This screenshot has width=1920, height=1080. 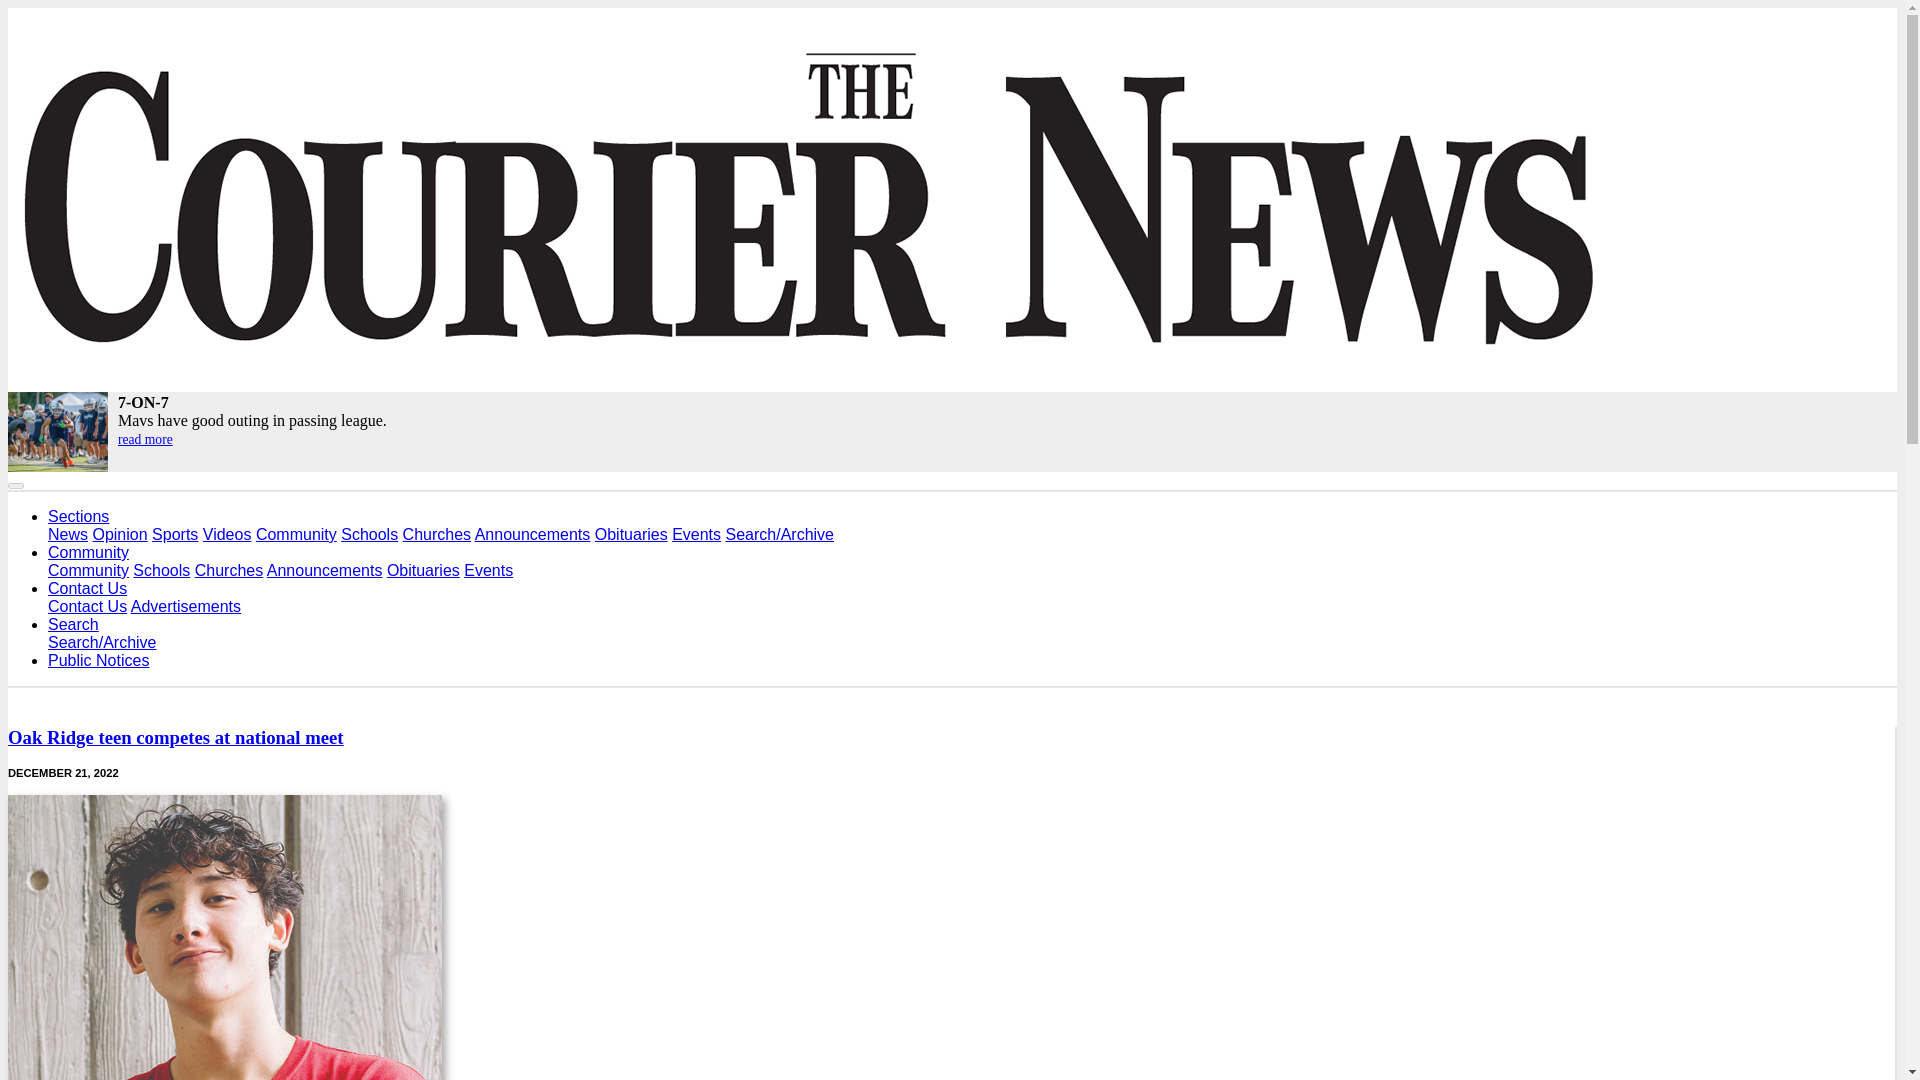 What do you see at coordinates (175, 737) in the screenshot?
I see `Oak Ridge teen competes at national meet` at bounding box center [175, 737].